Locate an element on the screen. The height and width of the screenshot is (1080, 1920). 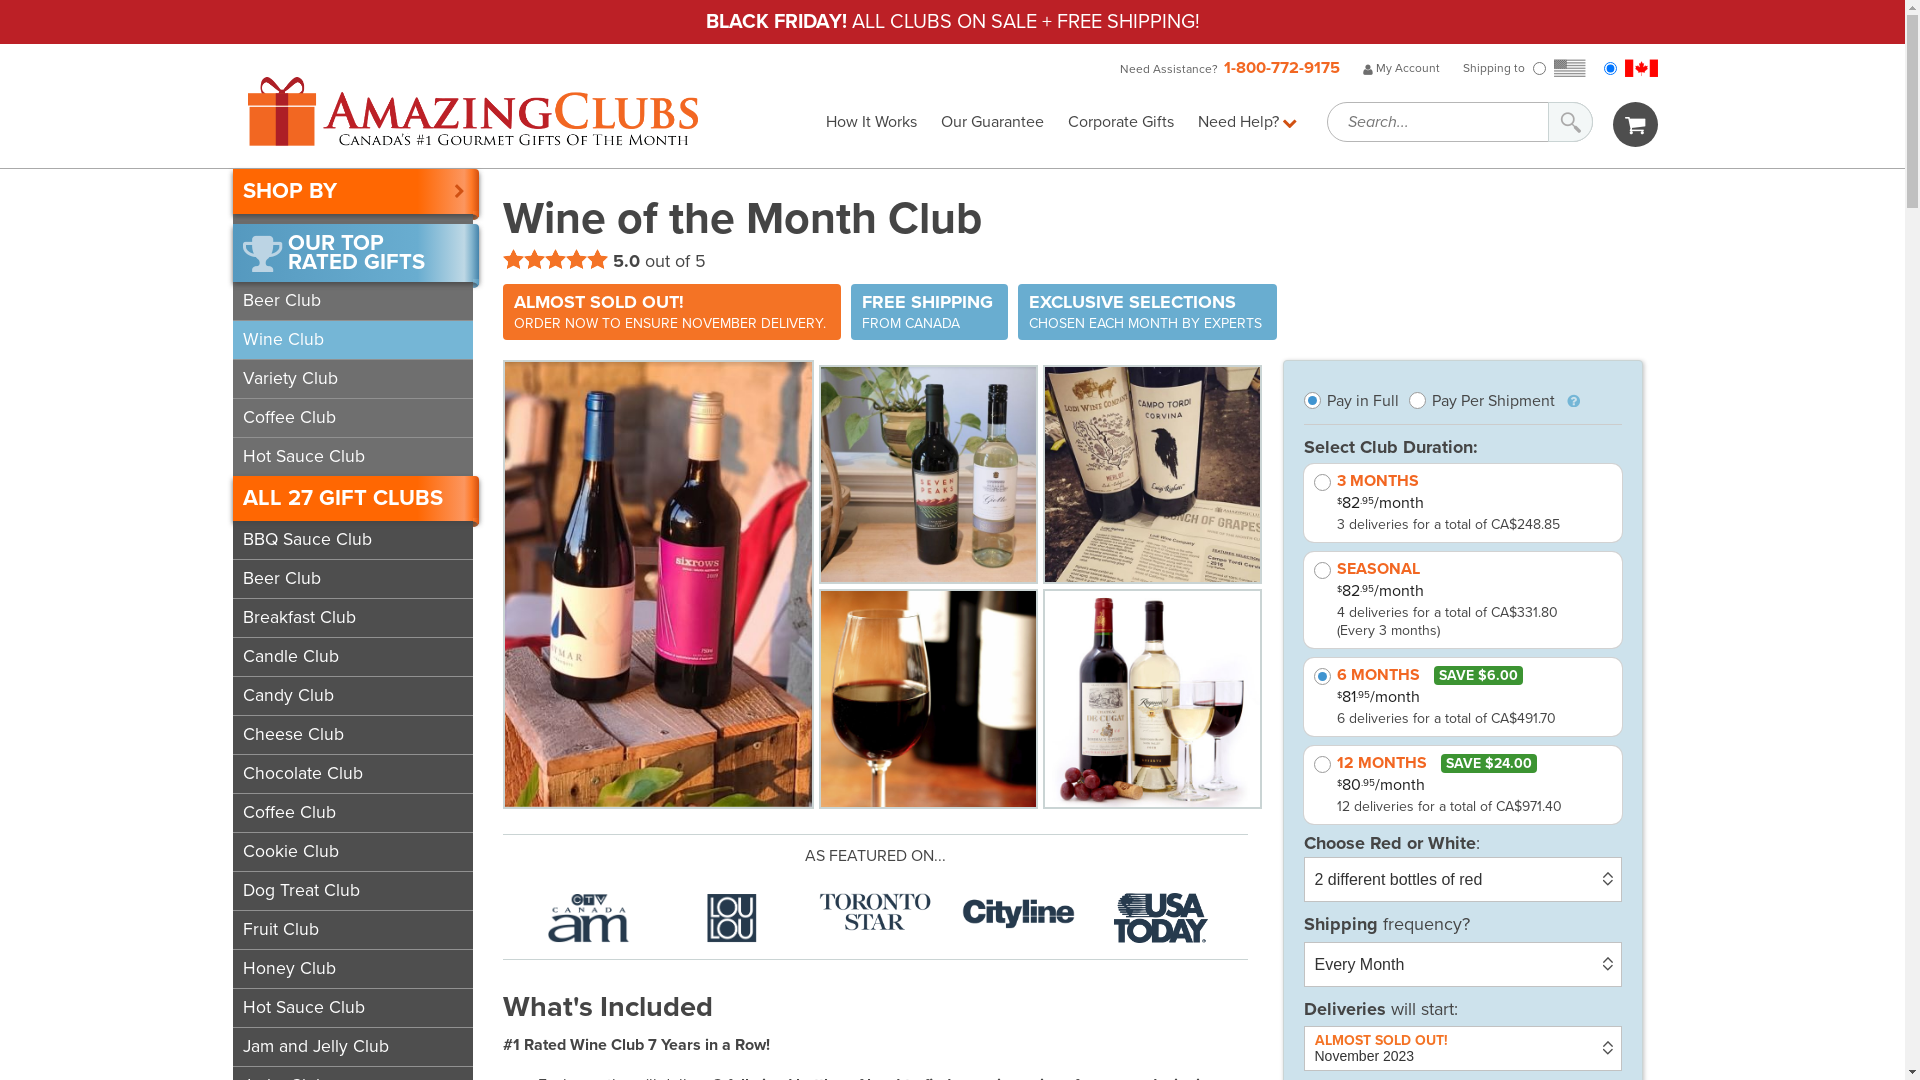
Wine Club is located at coordinates (352, 340).